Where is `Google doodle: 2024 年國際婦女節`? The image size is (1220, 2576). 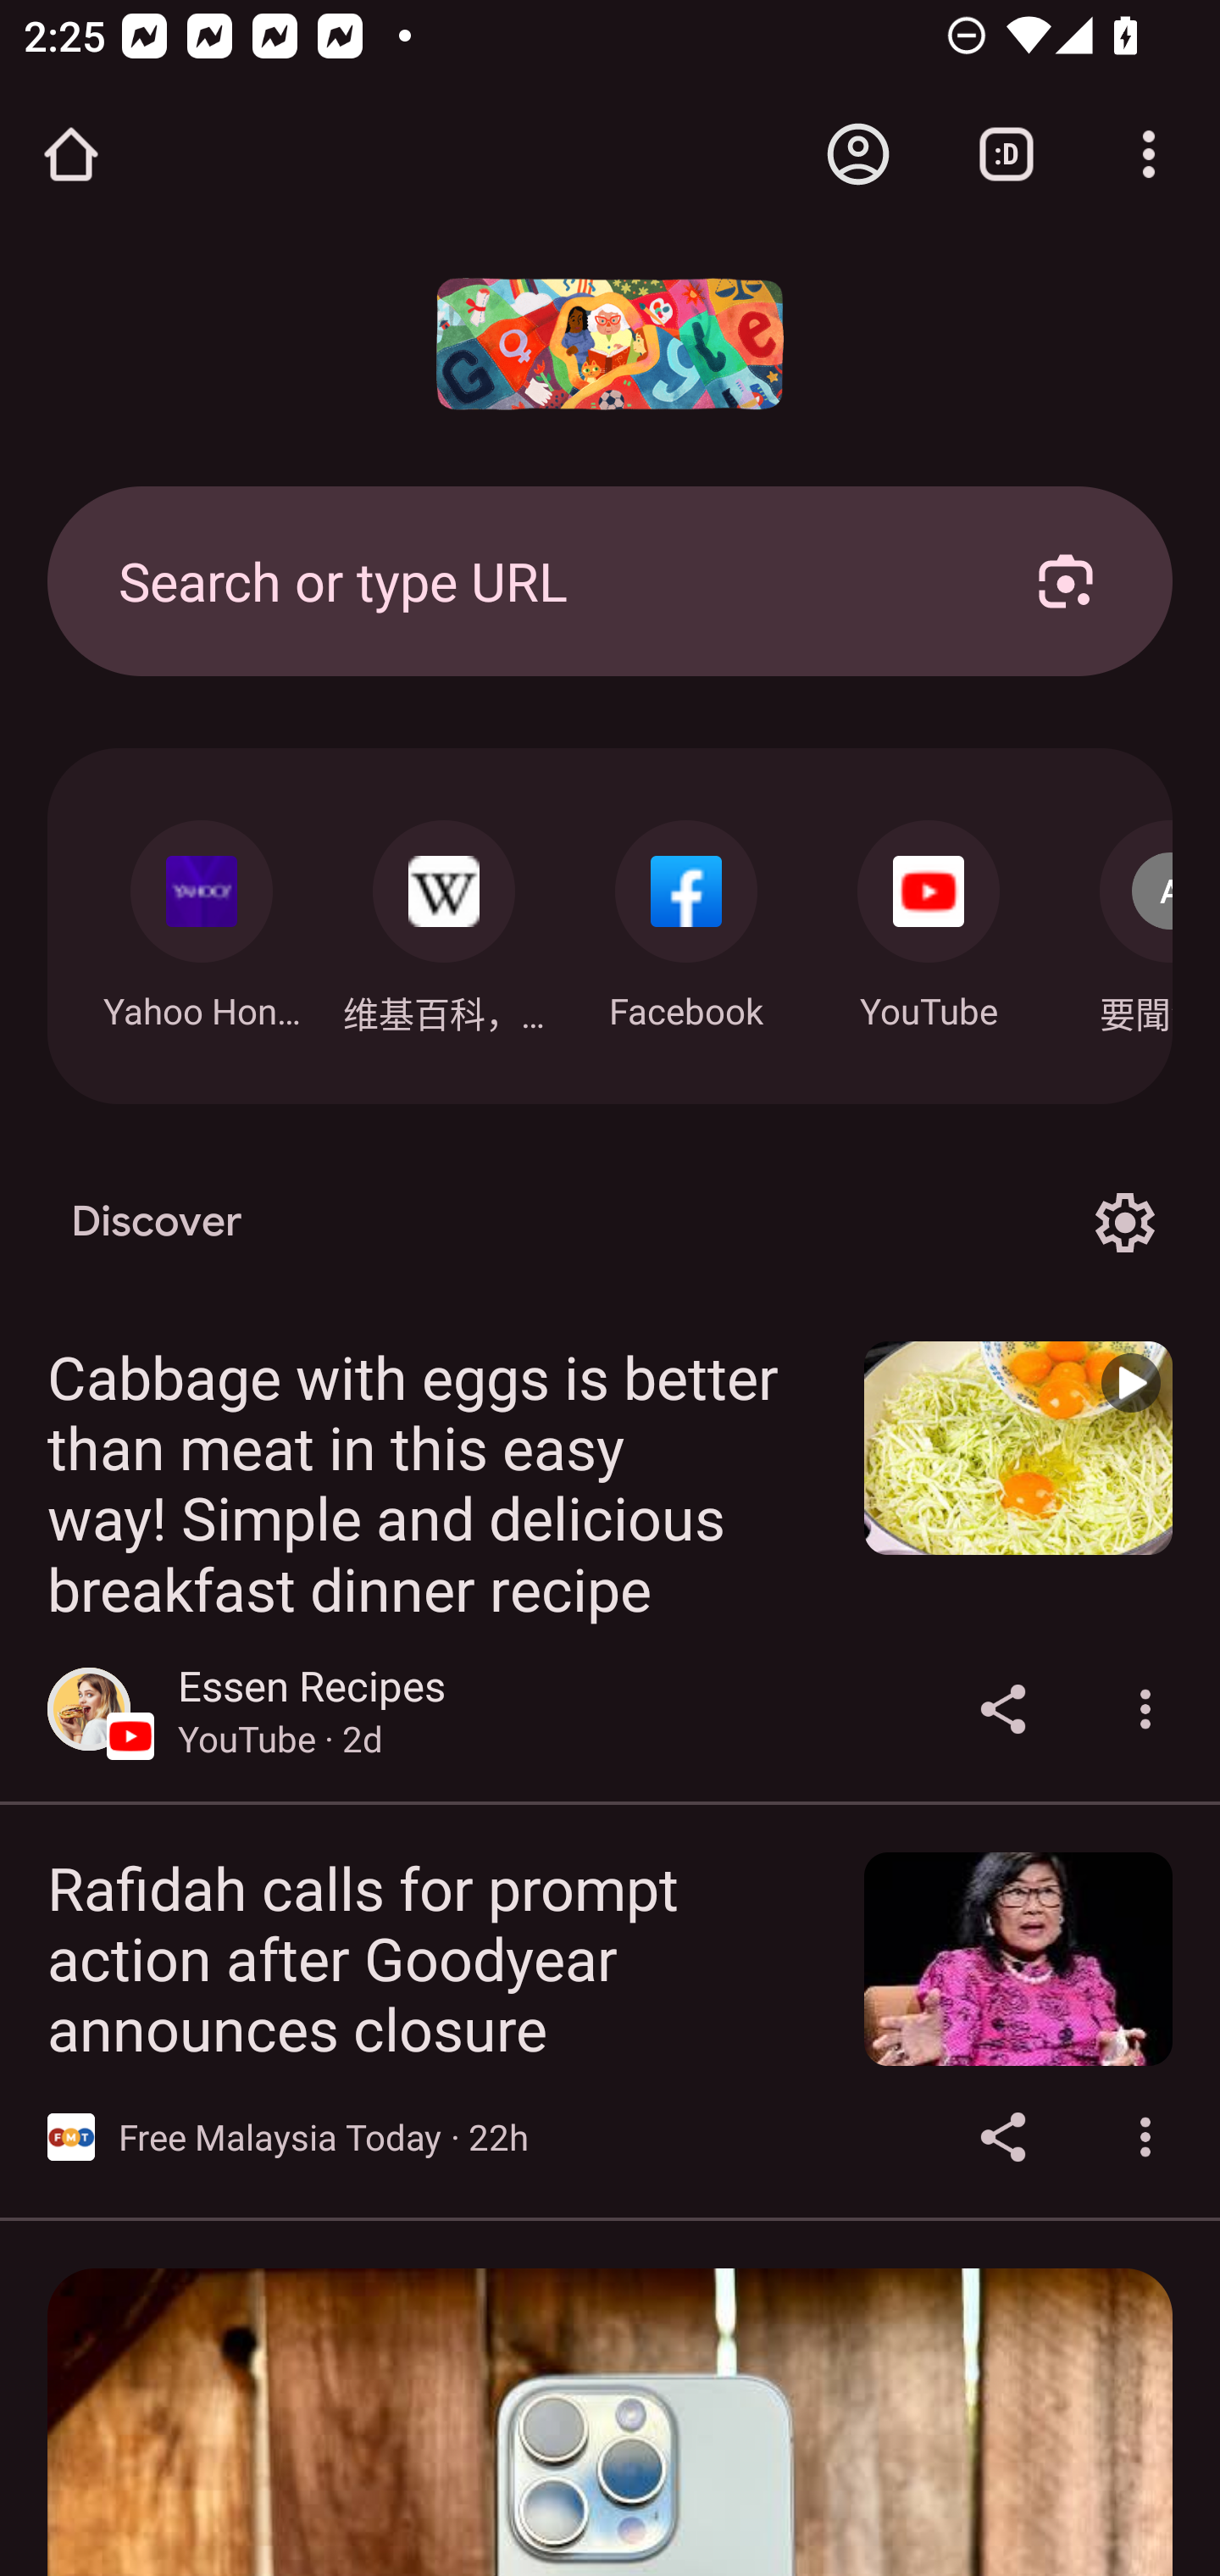
Google doodle: 2024 年國際婦女節 is located at coordinates (610, 344).